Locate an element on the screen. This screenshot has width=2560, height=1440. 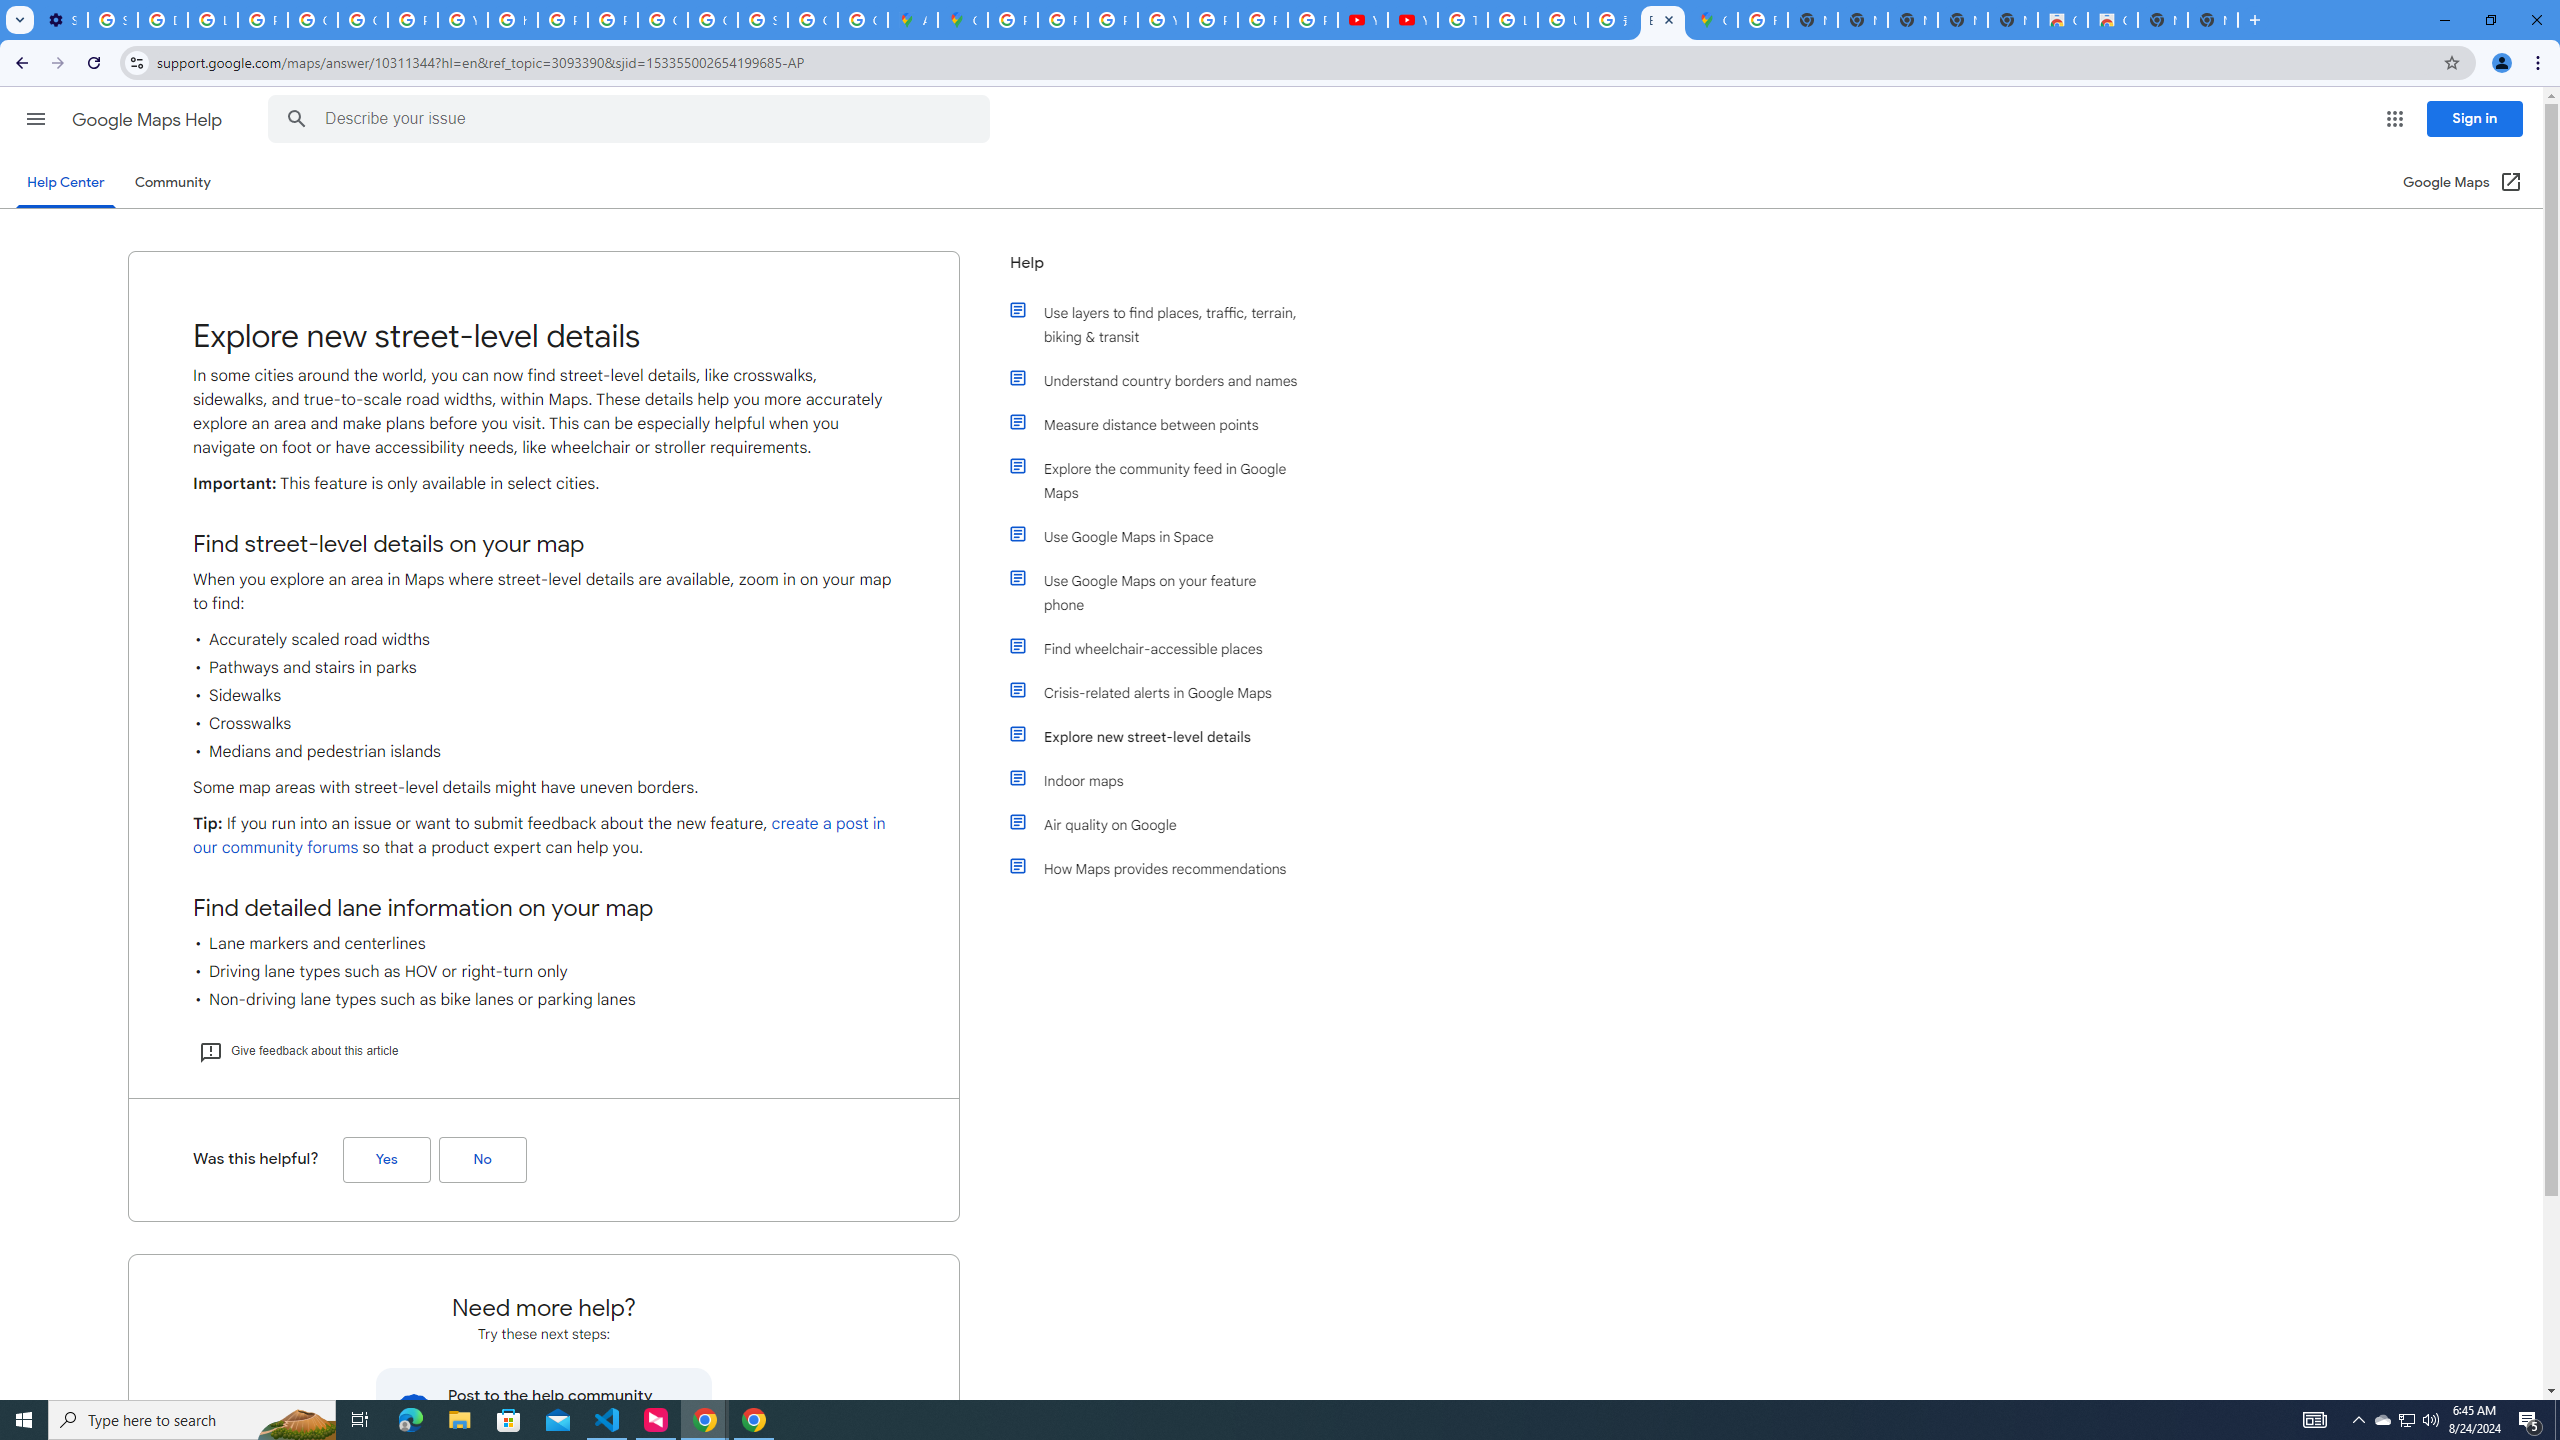
Settings - On startup is located at coordinates (62, 20).